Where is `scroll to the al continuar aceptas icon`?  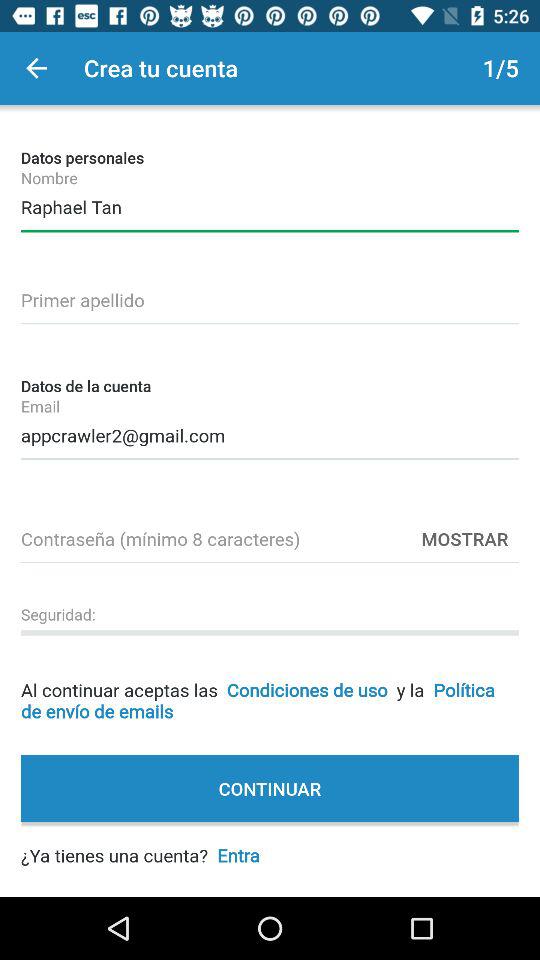 scroll to the al continuar aceptas icon is located at coordinates (270, 684).